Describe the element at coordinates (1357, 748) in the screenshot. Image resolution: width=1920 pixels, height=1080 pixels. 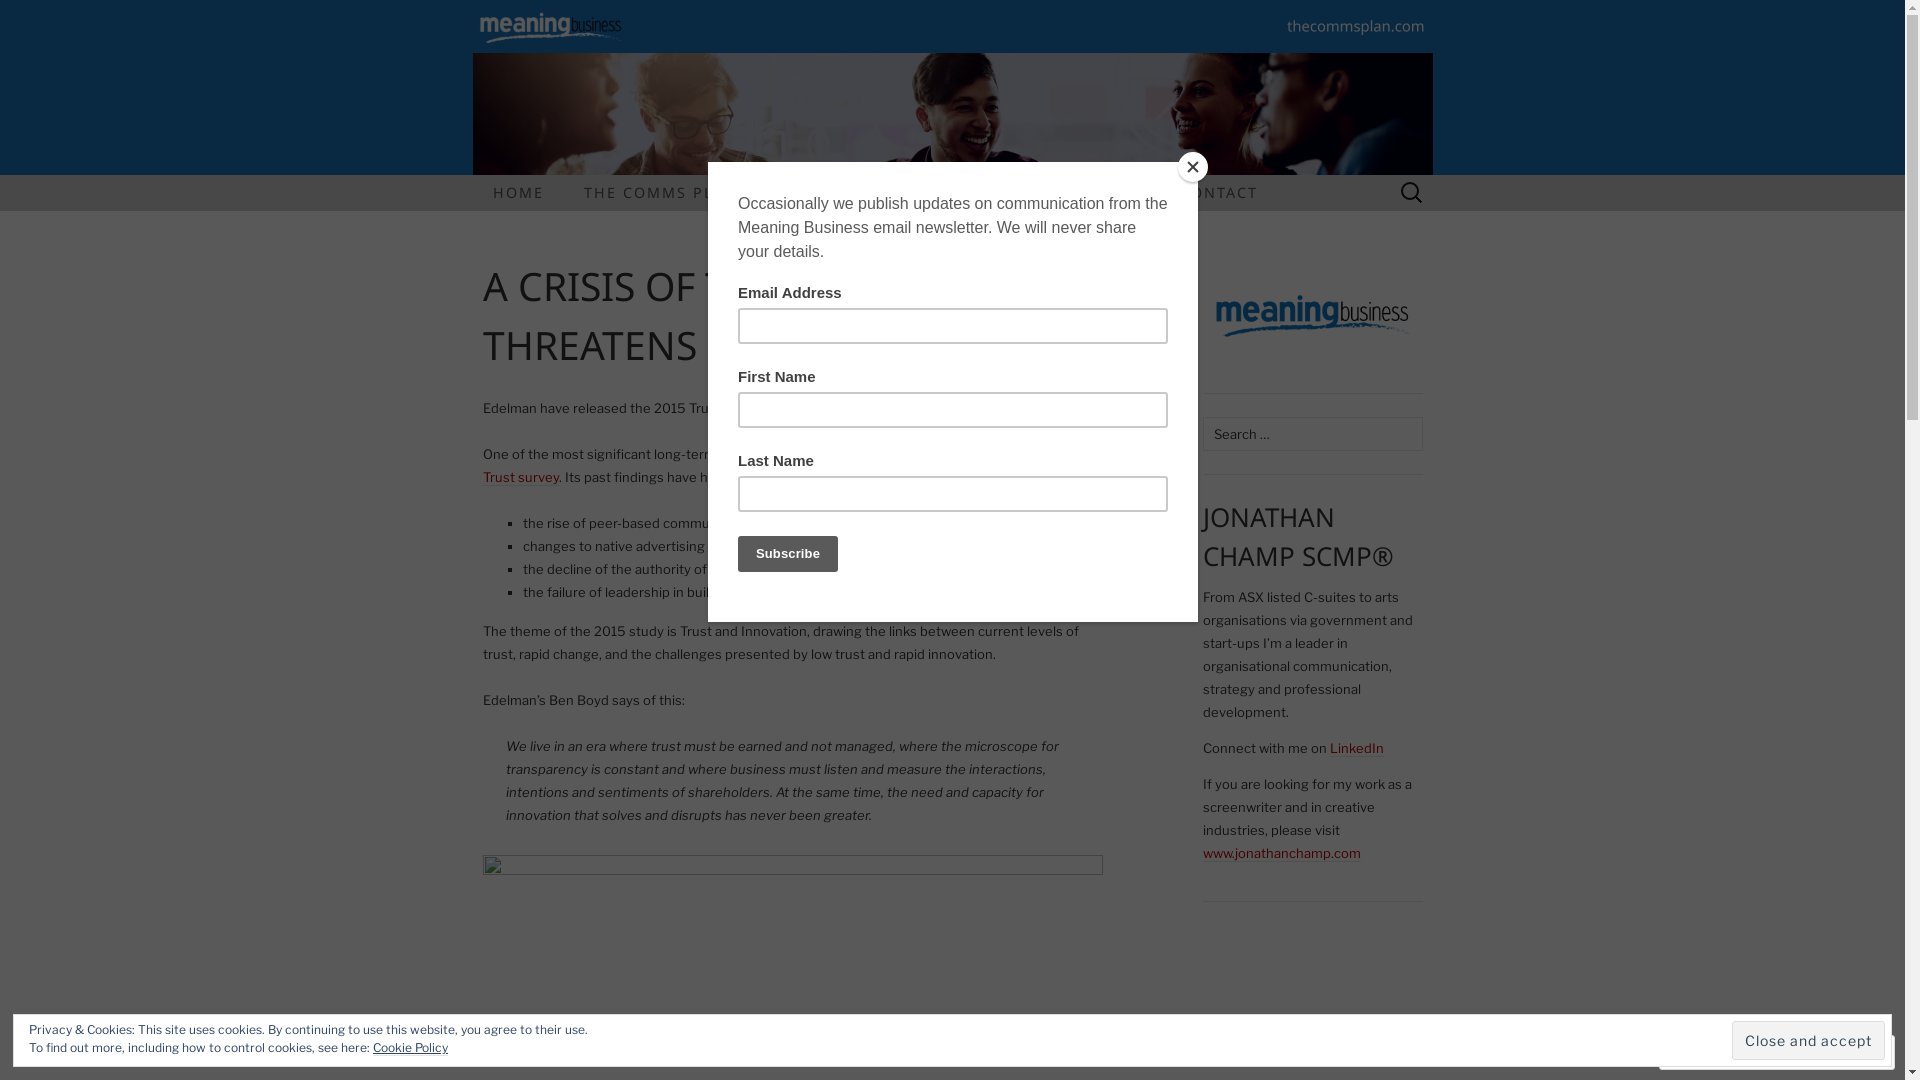
I see `LinkedIn` at that location.